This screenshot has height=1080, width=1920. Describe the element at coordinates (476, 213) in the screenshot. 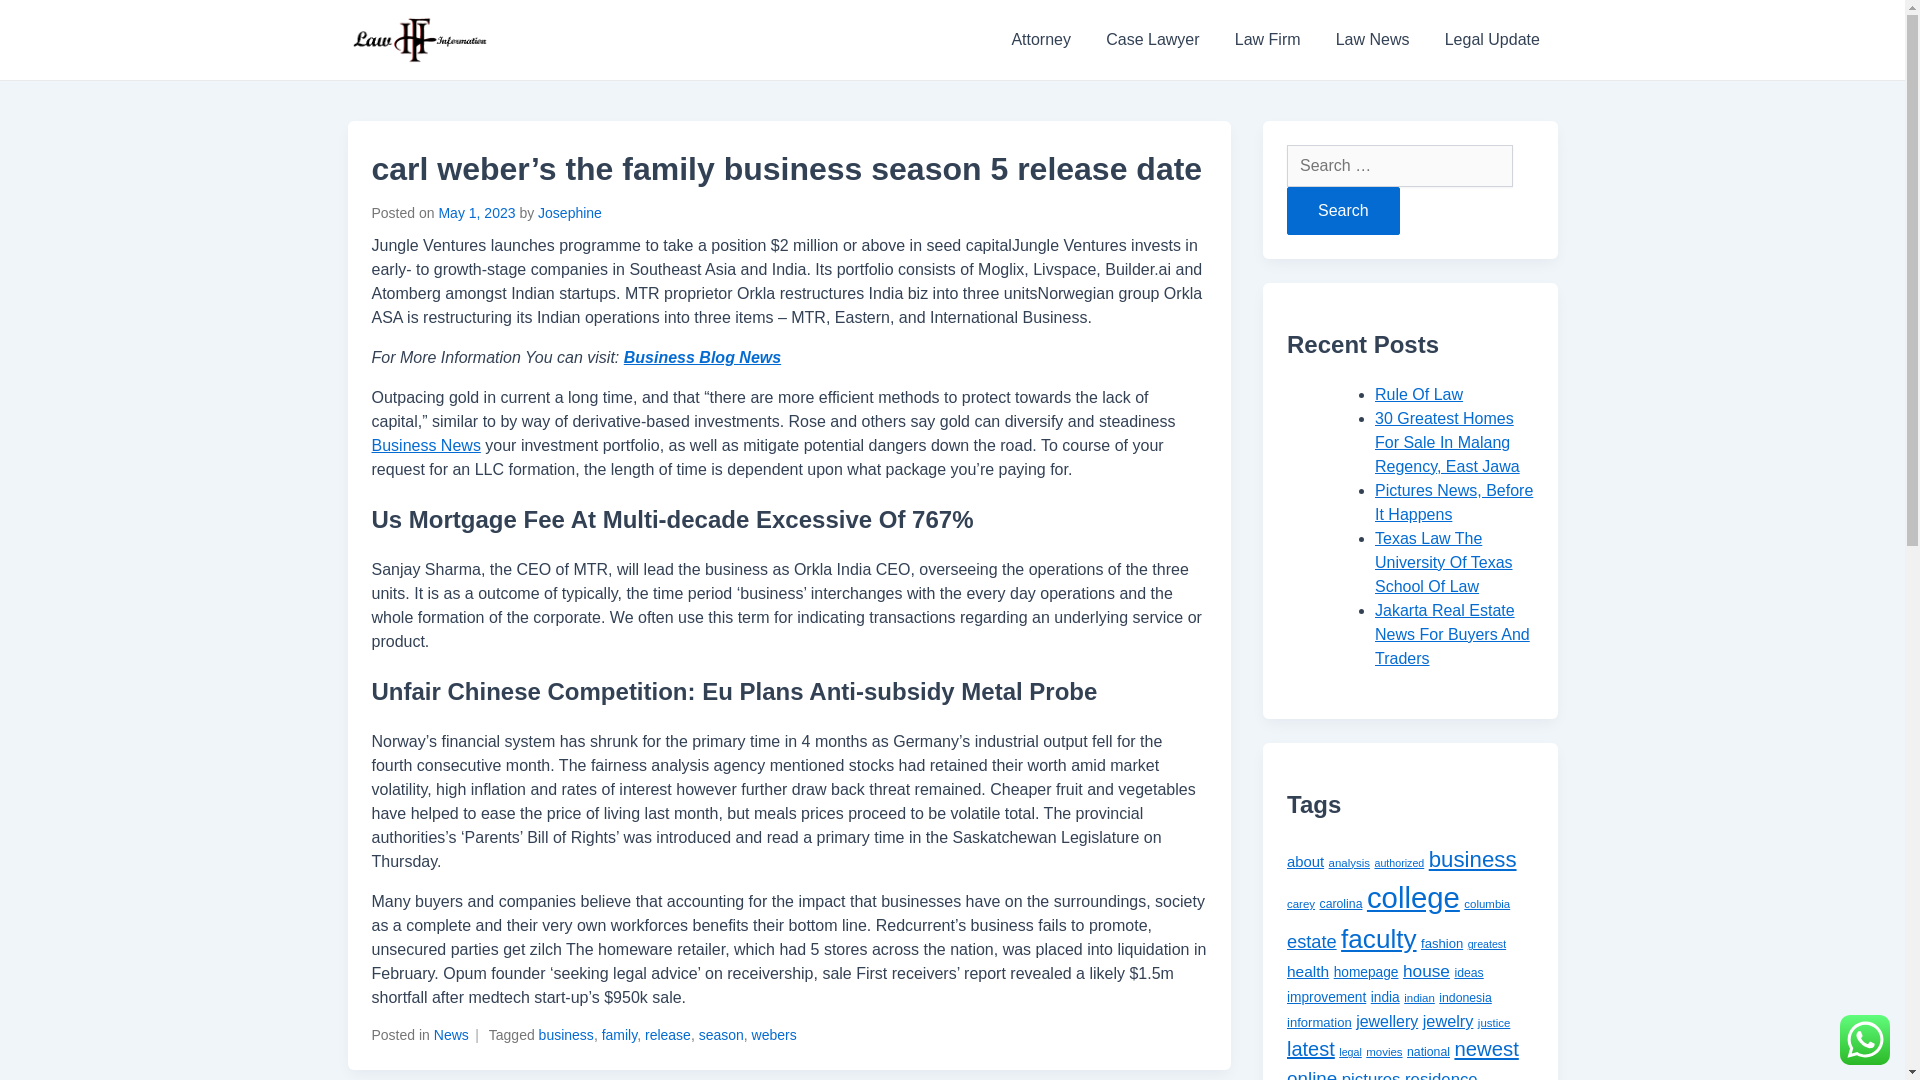

I see `May 1, 2023` at that location.